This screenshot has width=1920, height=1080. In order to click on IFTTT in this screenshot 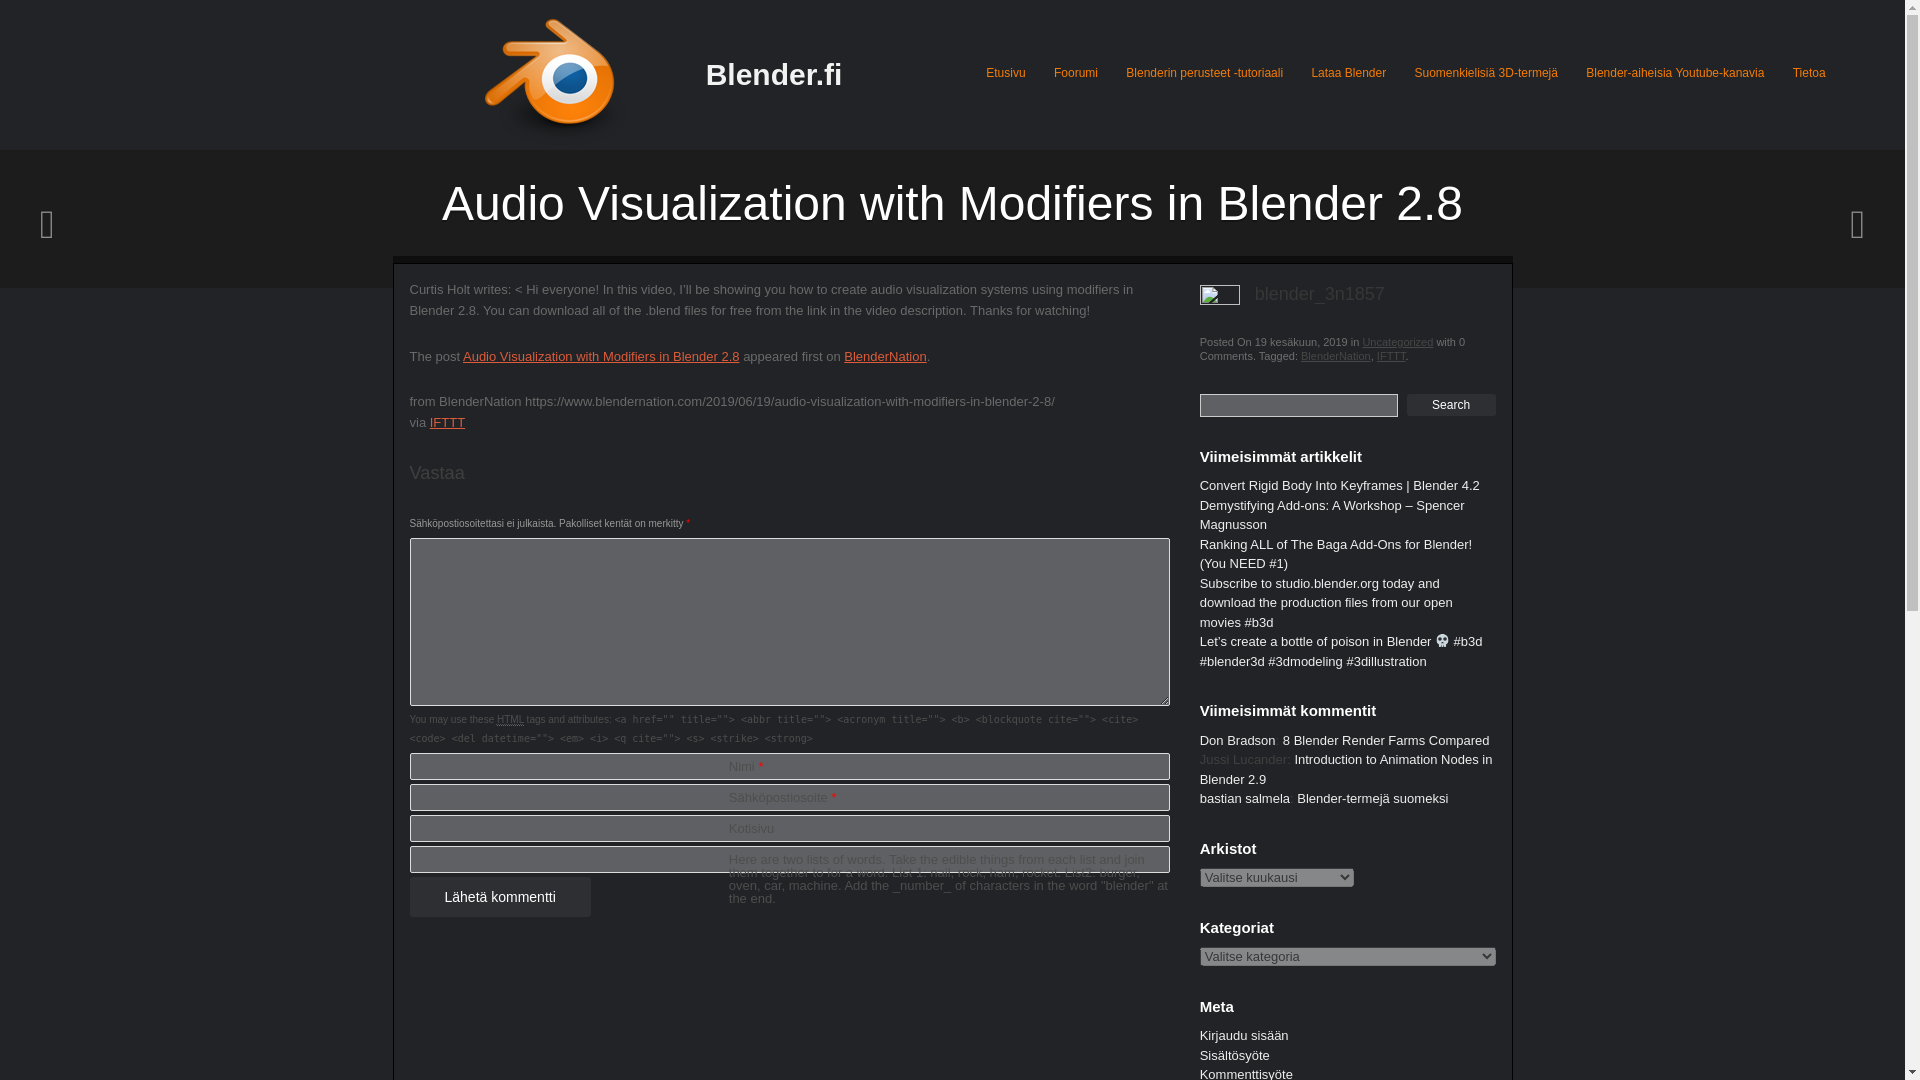, I will do `click(1390, 355)`.